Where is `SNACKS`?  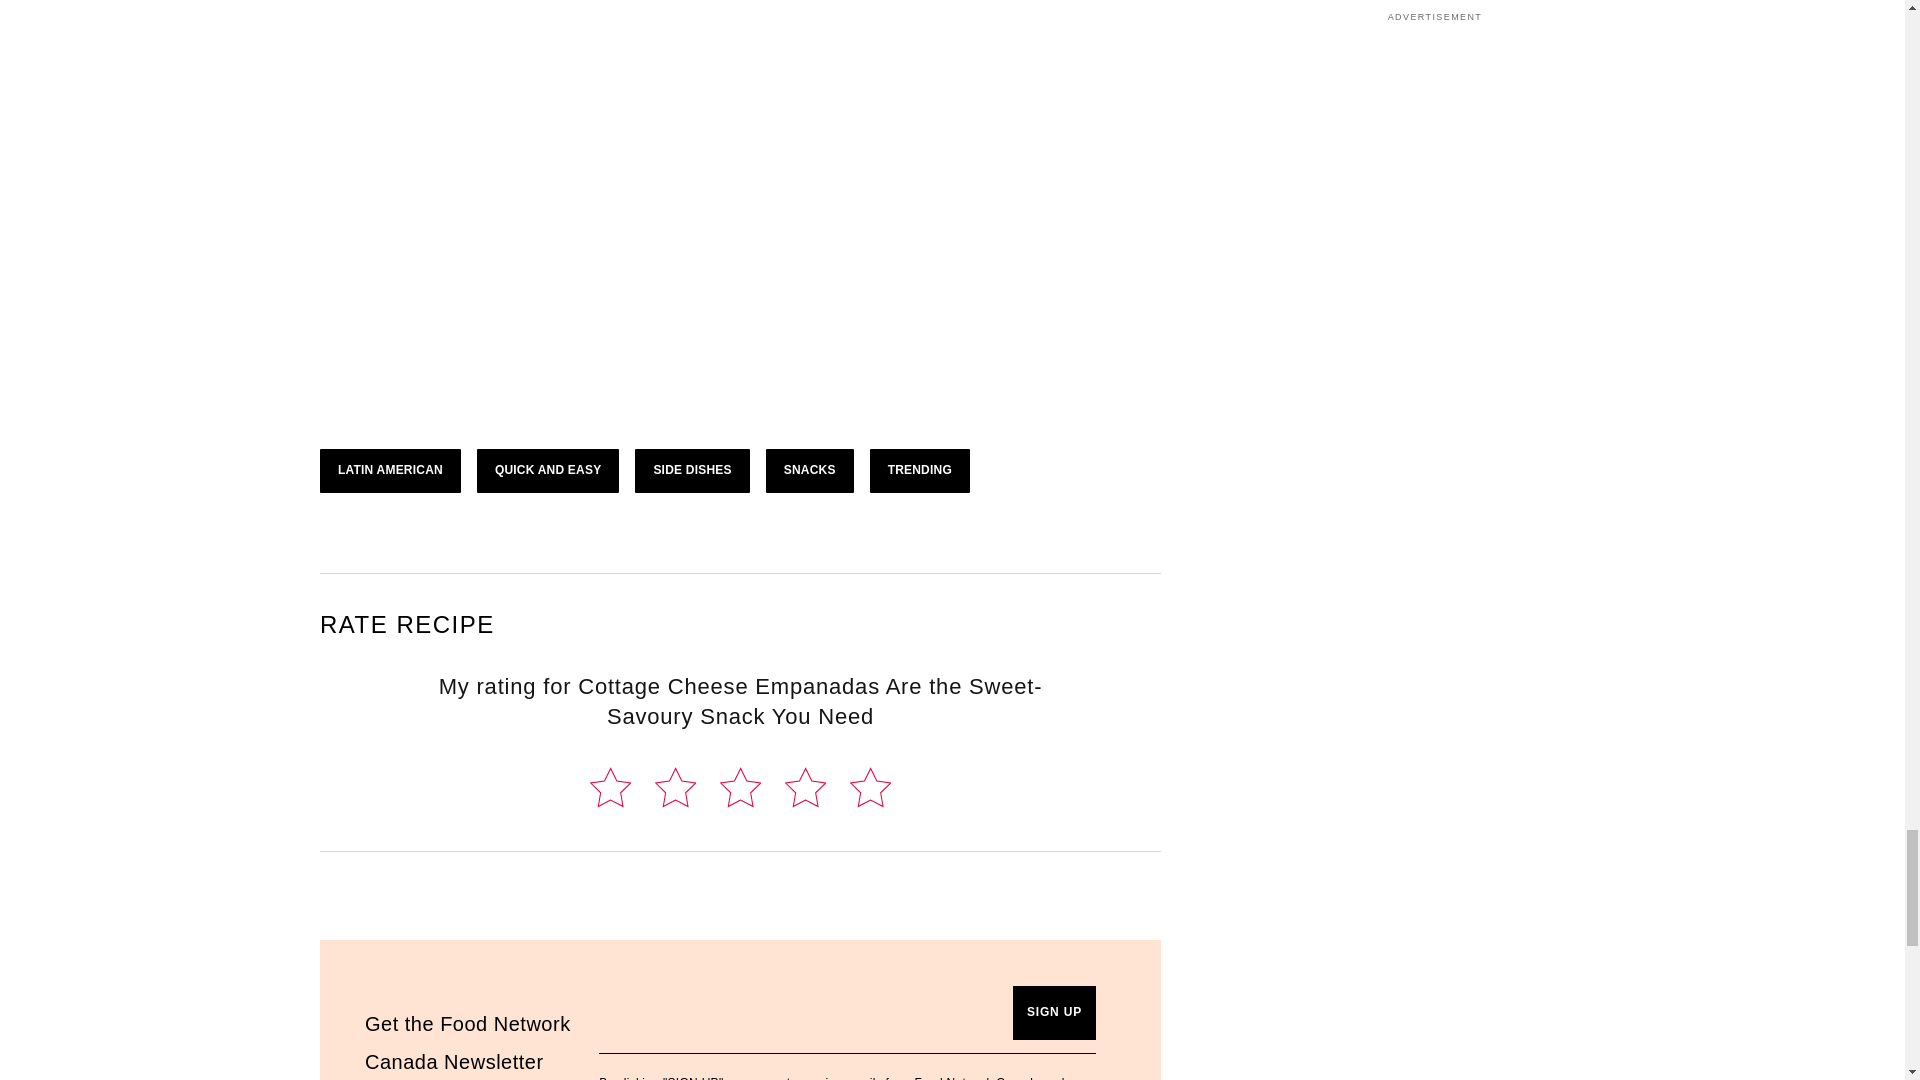 SNACKS is located at coordinates (810, 470).